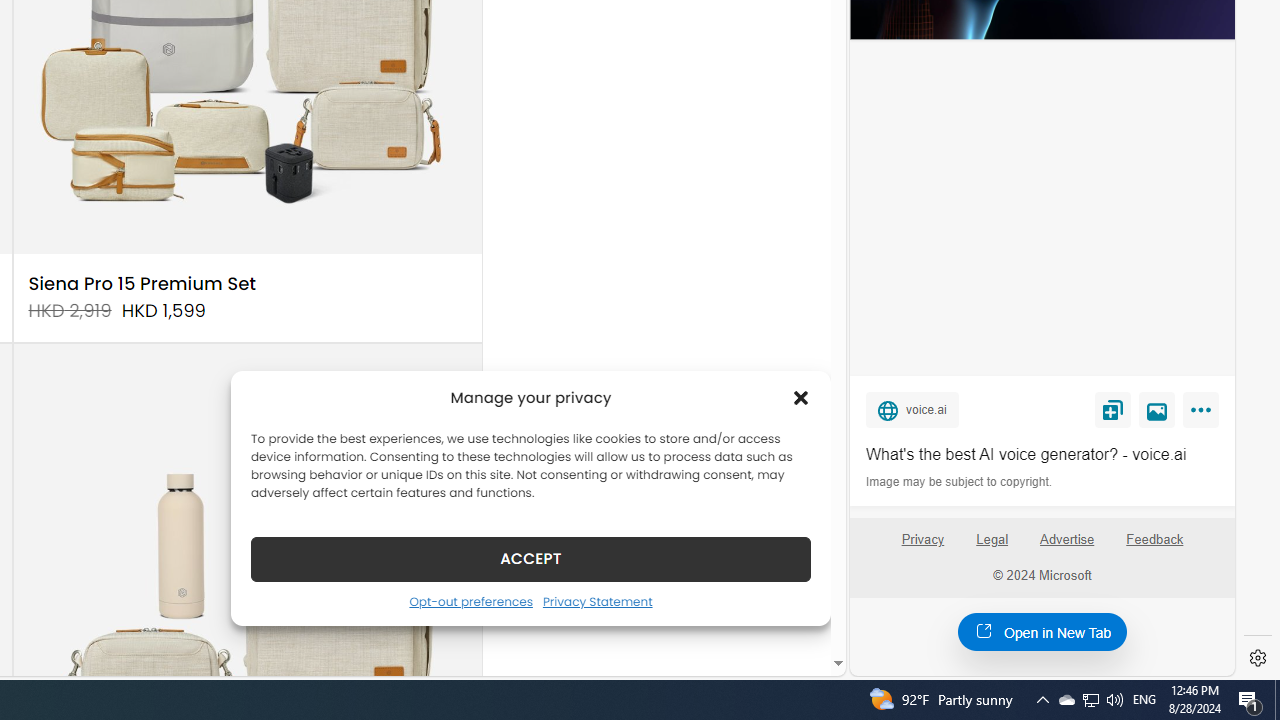 The image size is (1280, 720). Describe the element at coordinates (1157, 409) in the screenshot. I see `View image` at that location.